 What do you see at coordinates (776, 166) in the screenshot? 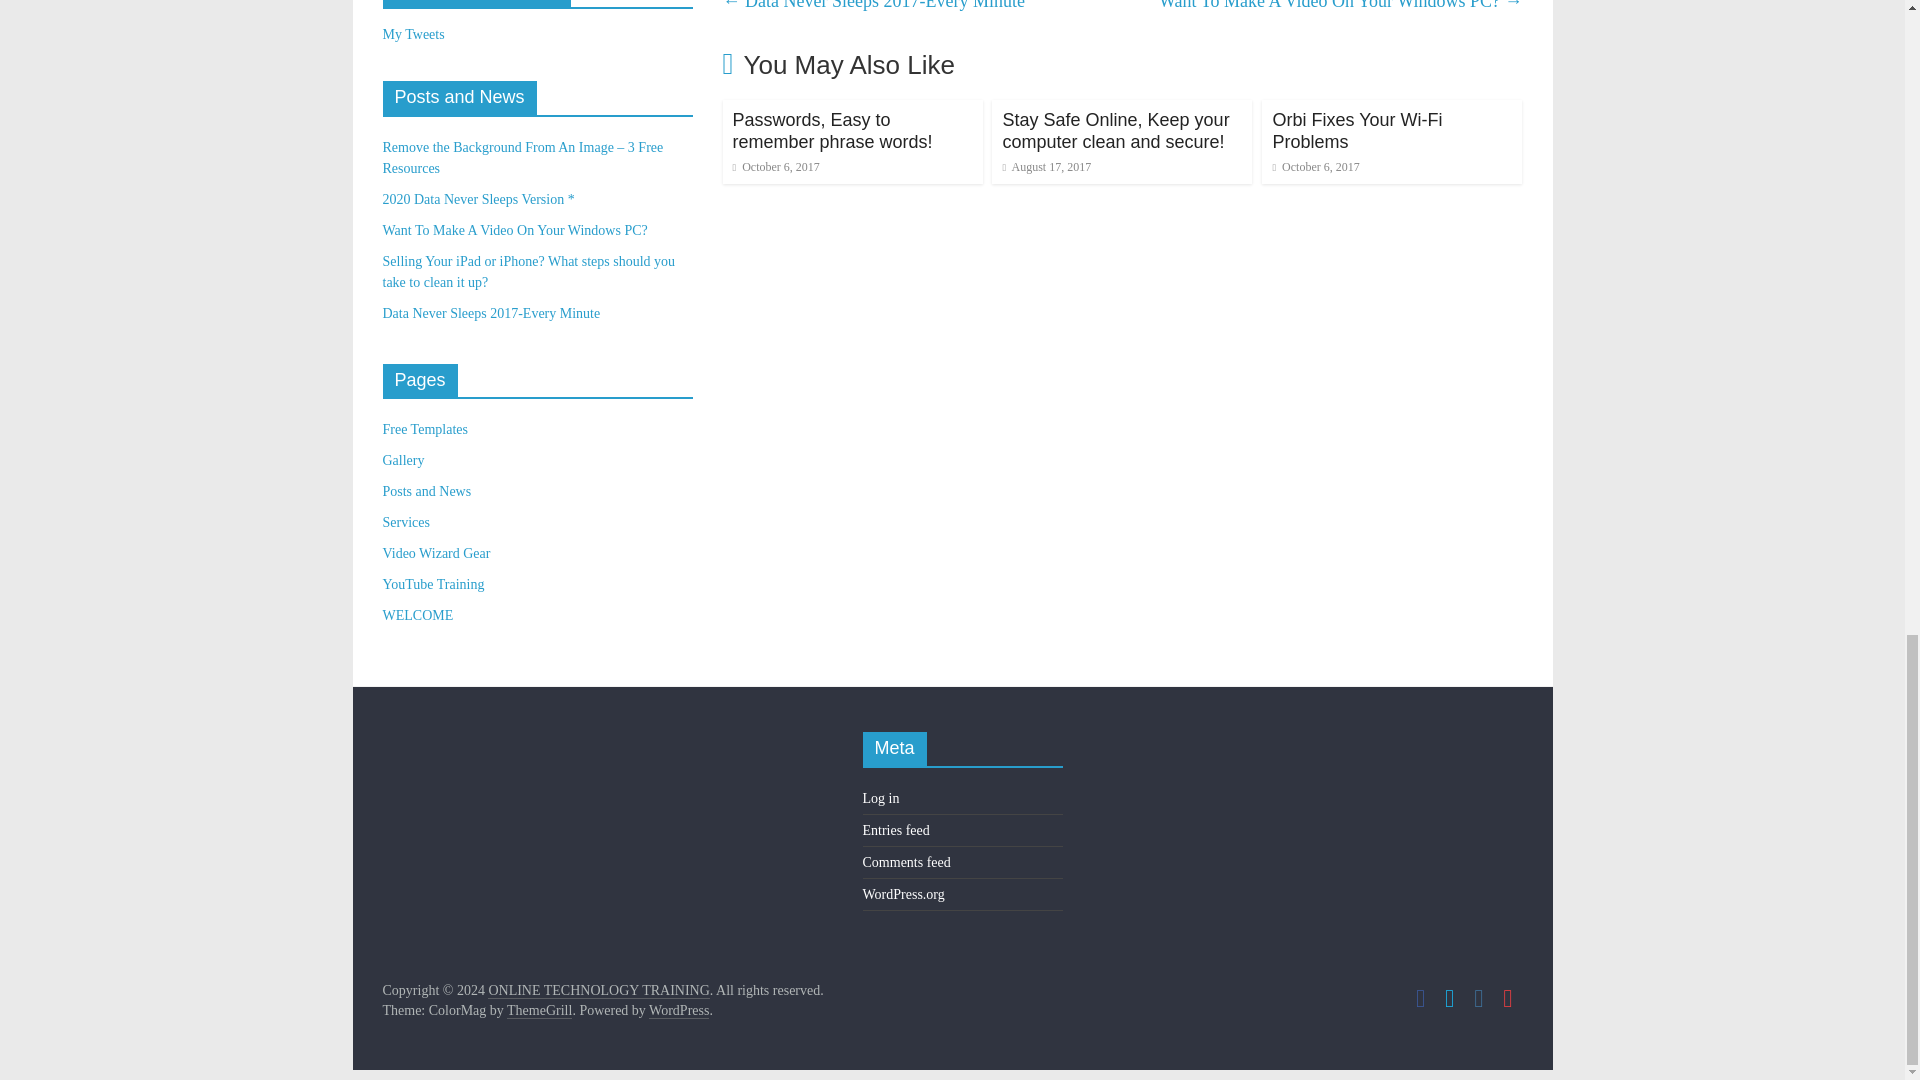
I see `October 6, 2017` at bounding box center [776, 166].